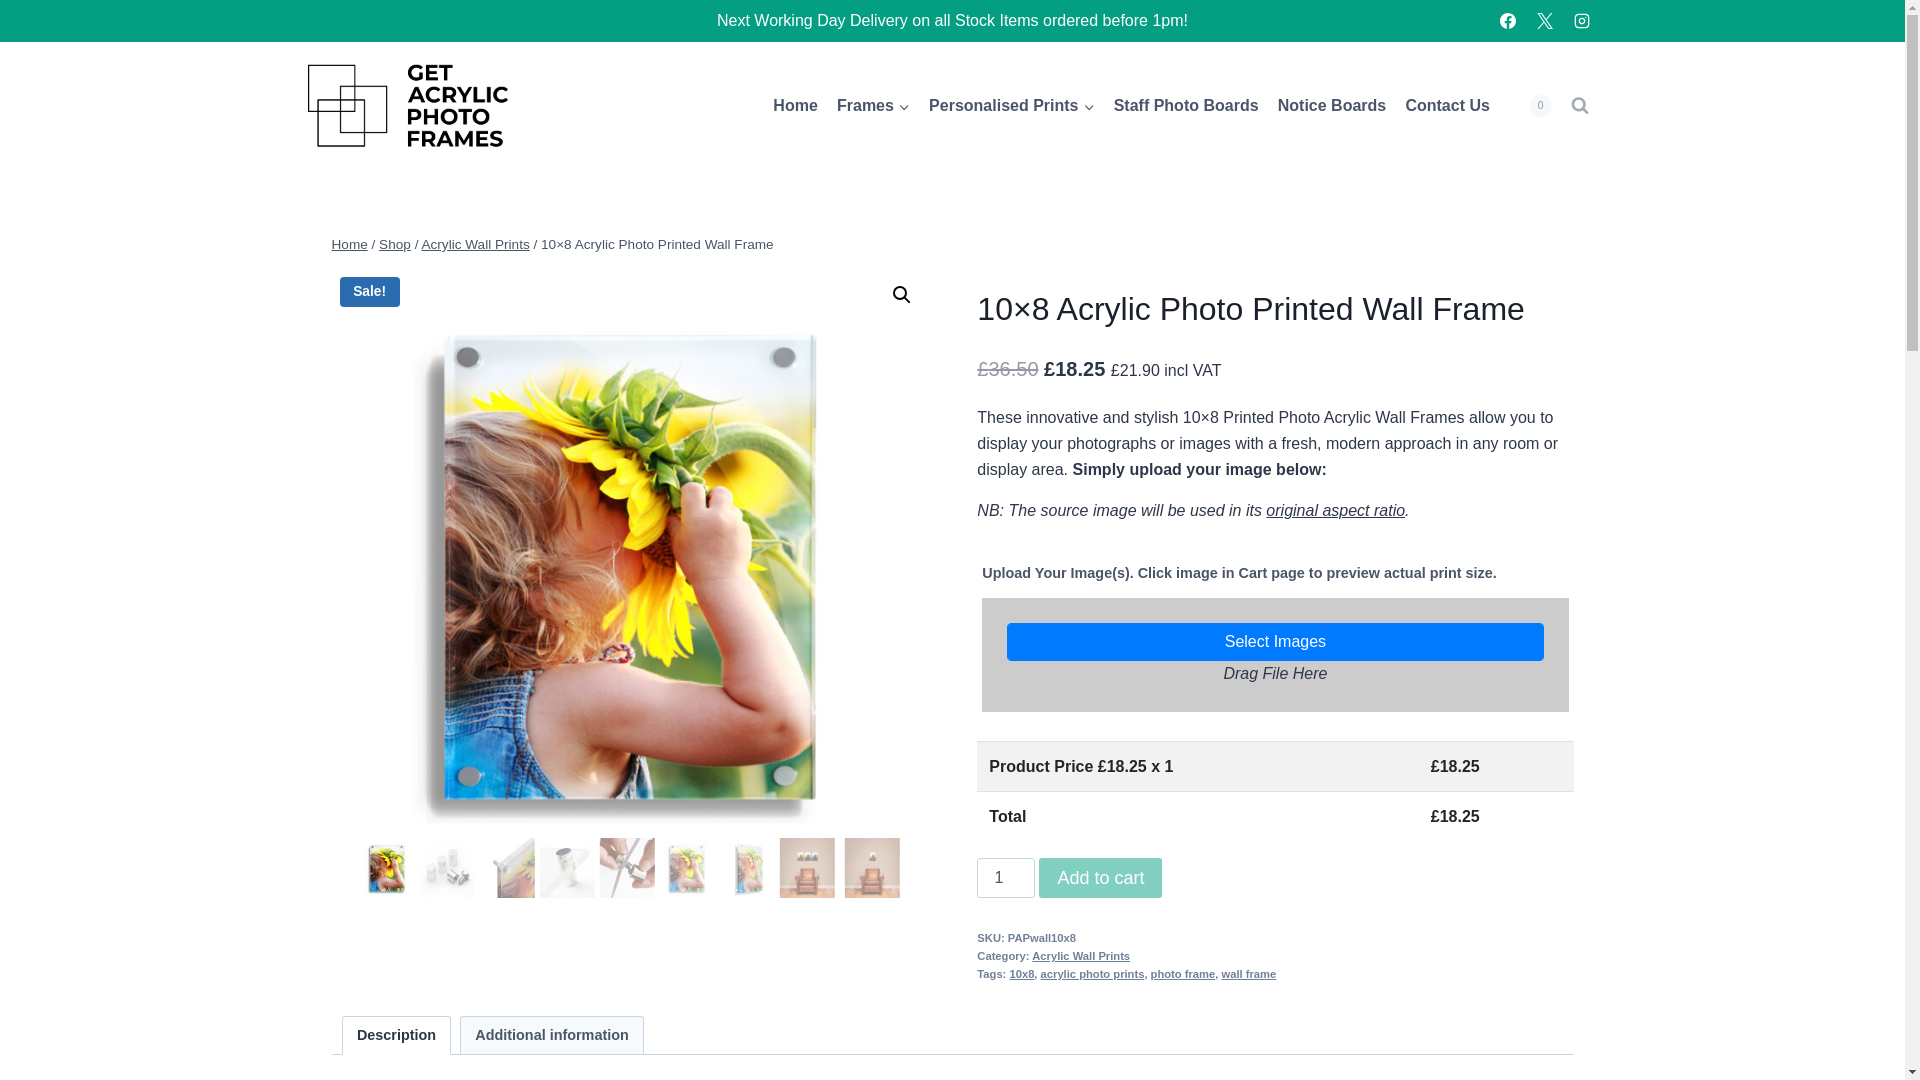 The width and height of the screenshot is (1920, 1080). Describe the element at coordinates (1331, 106) in the screenshot. I see `Notice Boards` at that location.